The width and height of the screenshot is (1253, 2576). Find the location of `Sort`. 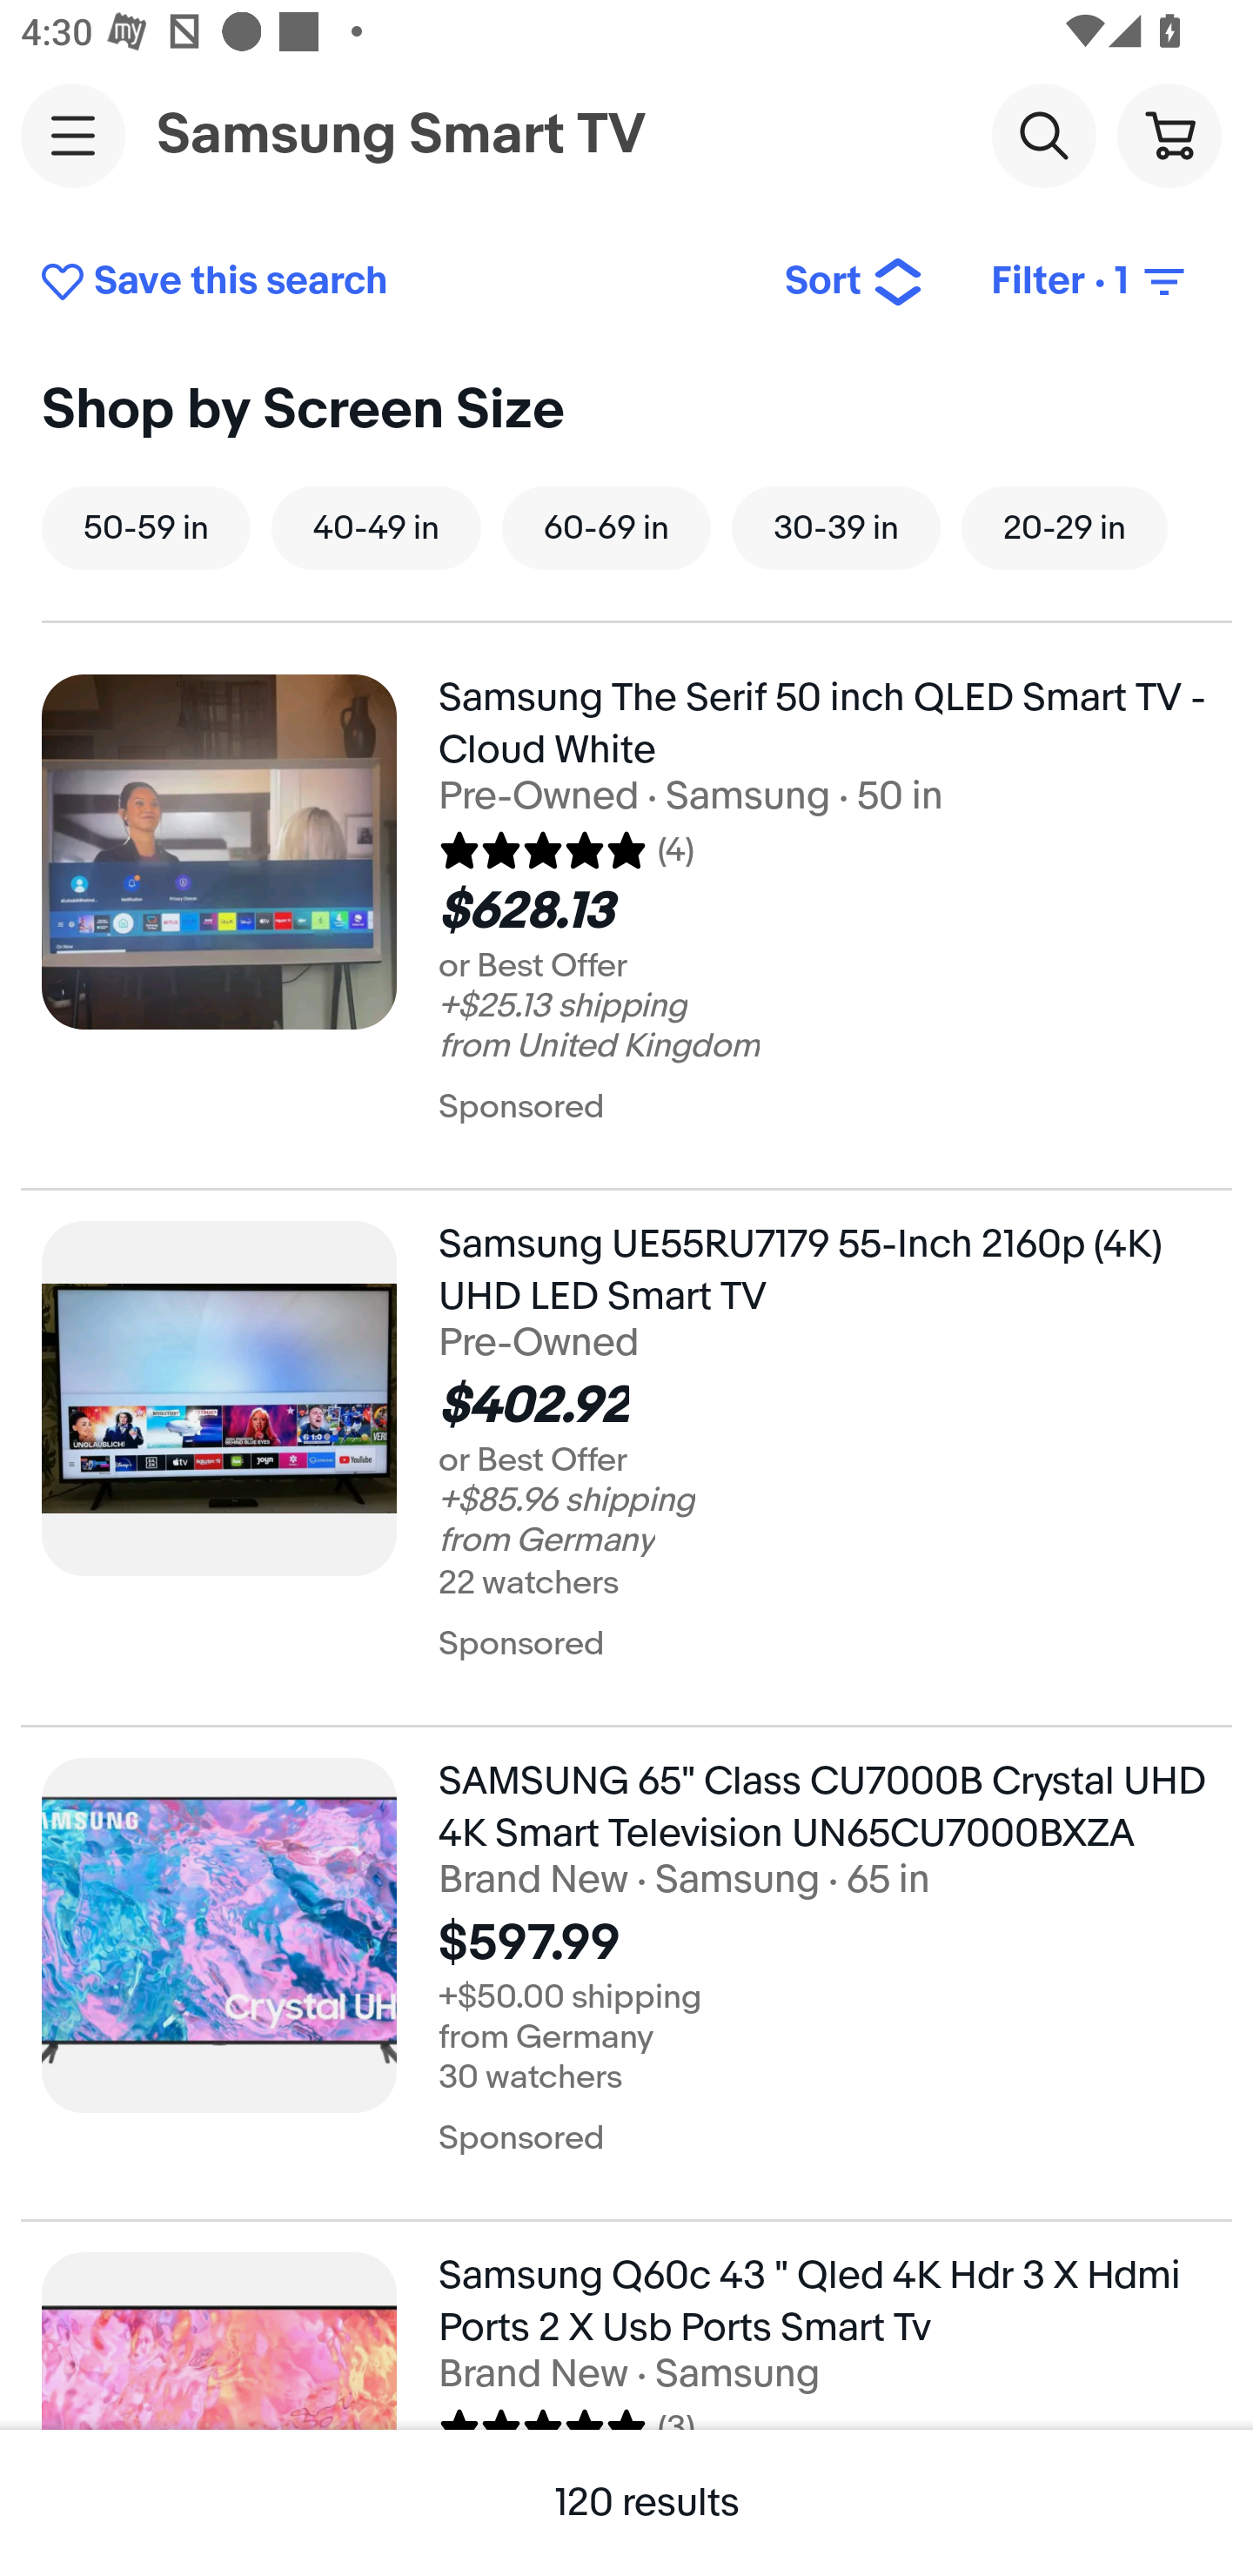

Sort is located at coordinates (854, 282).